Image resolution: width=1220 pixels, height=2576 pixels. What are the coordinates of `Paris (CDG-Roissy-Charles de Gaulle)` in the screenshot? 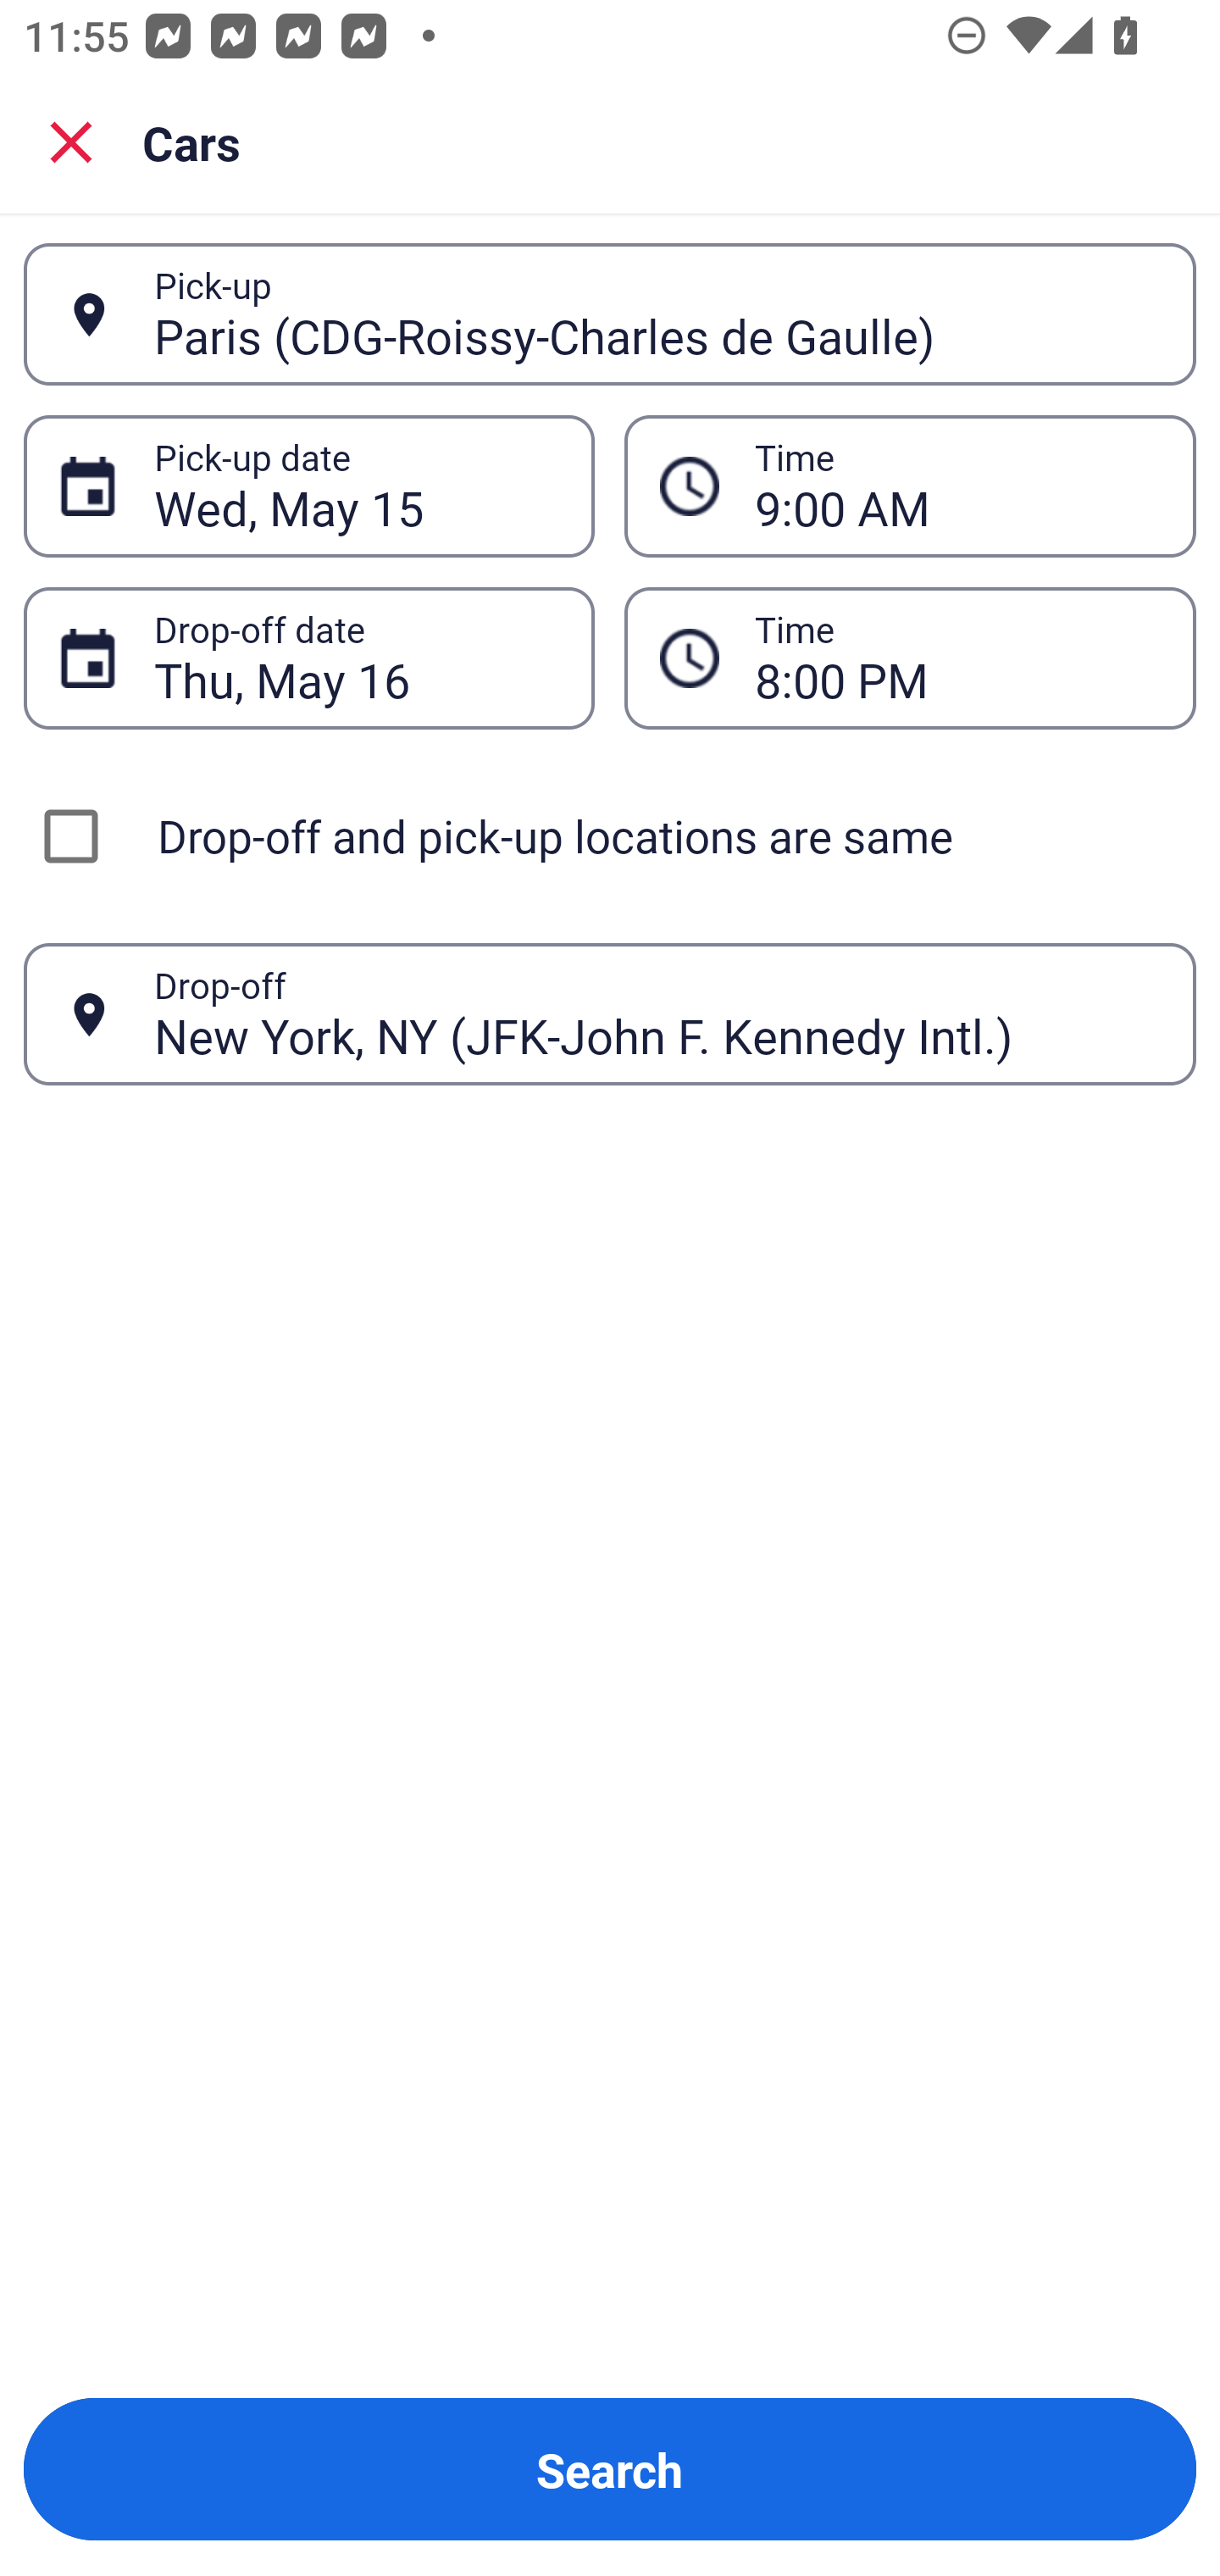 It's located at (657, 314).